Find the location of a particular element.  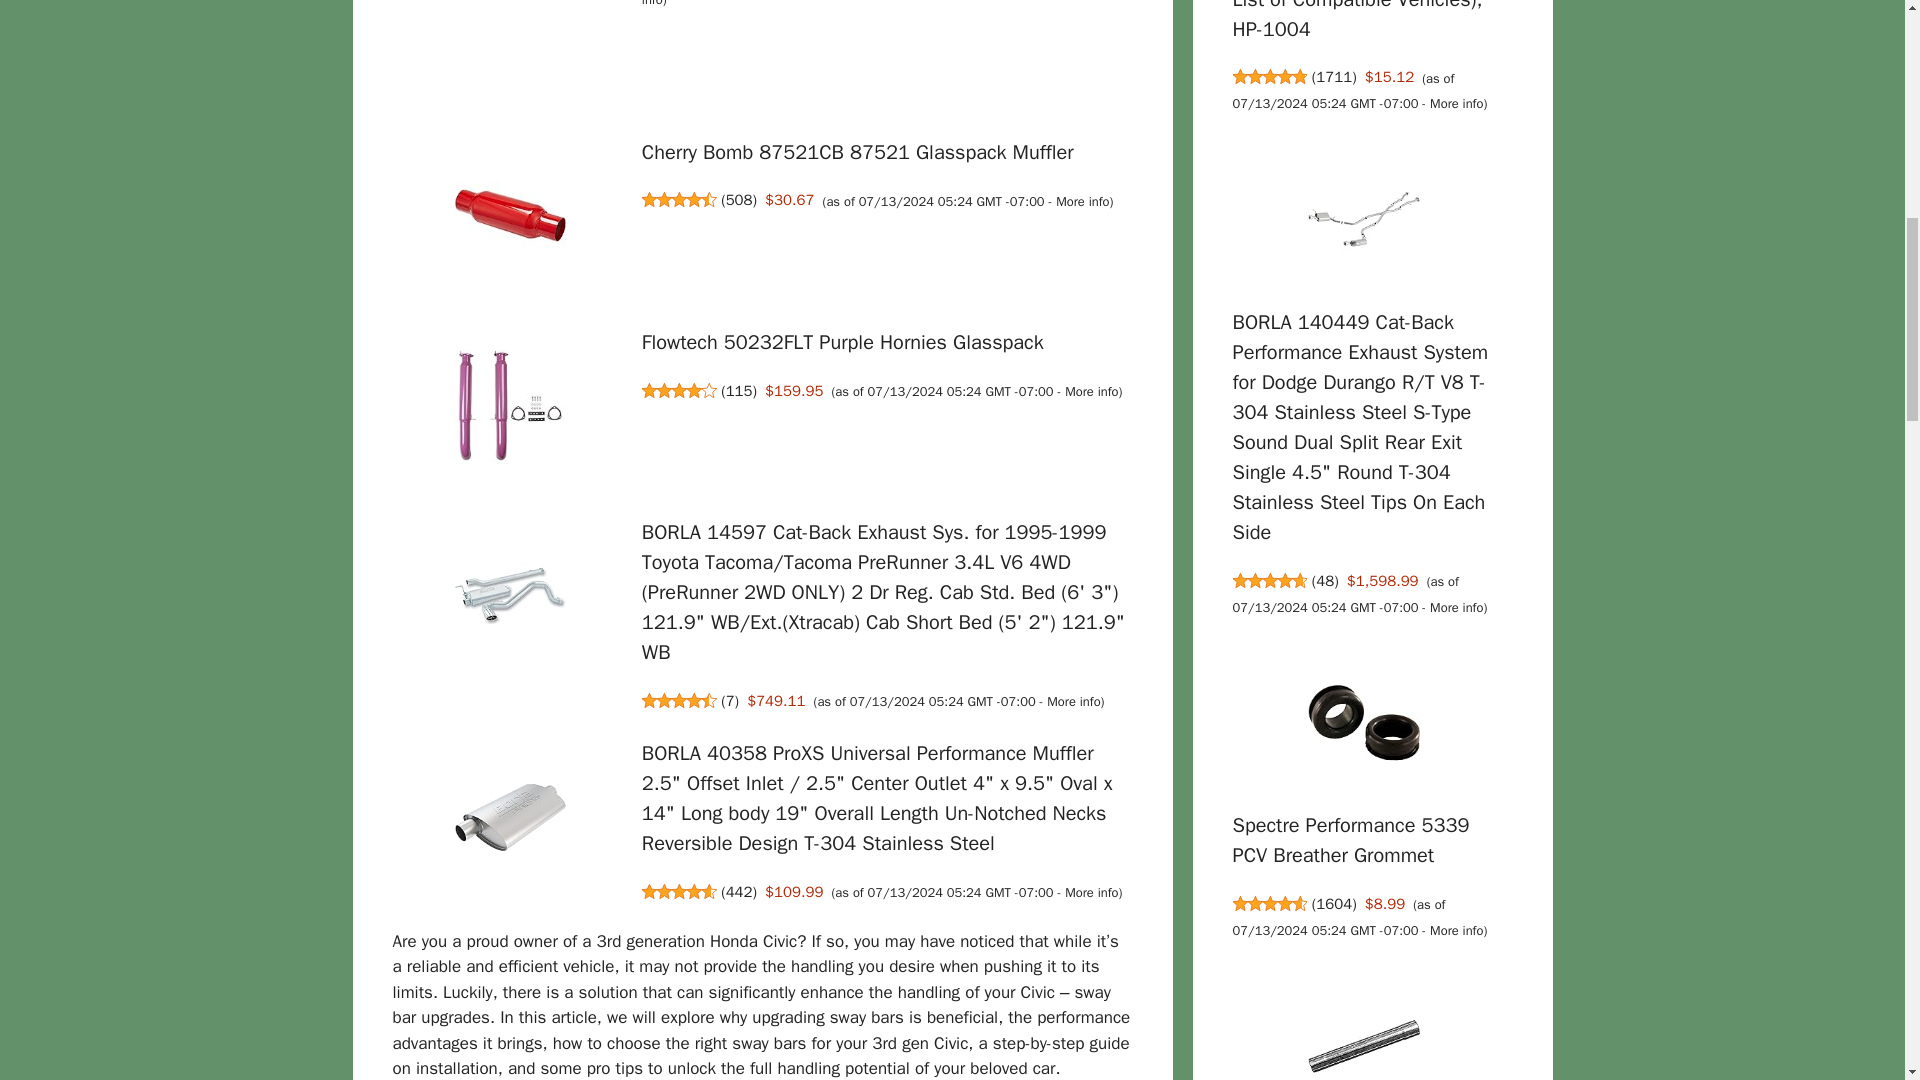

Cherry Bomb 87521CB 87521 Glasspack Muffler is located at coordinates (857, 152).